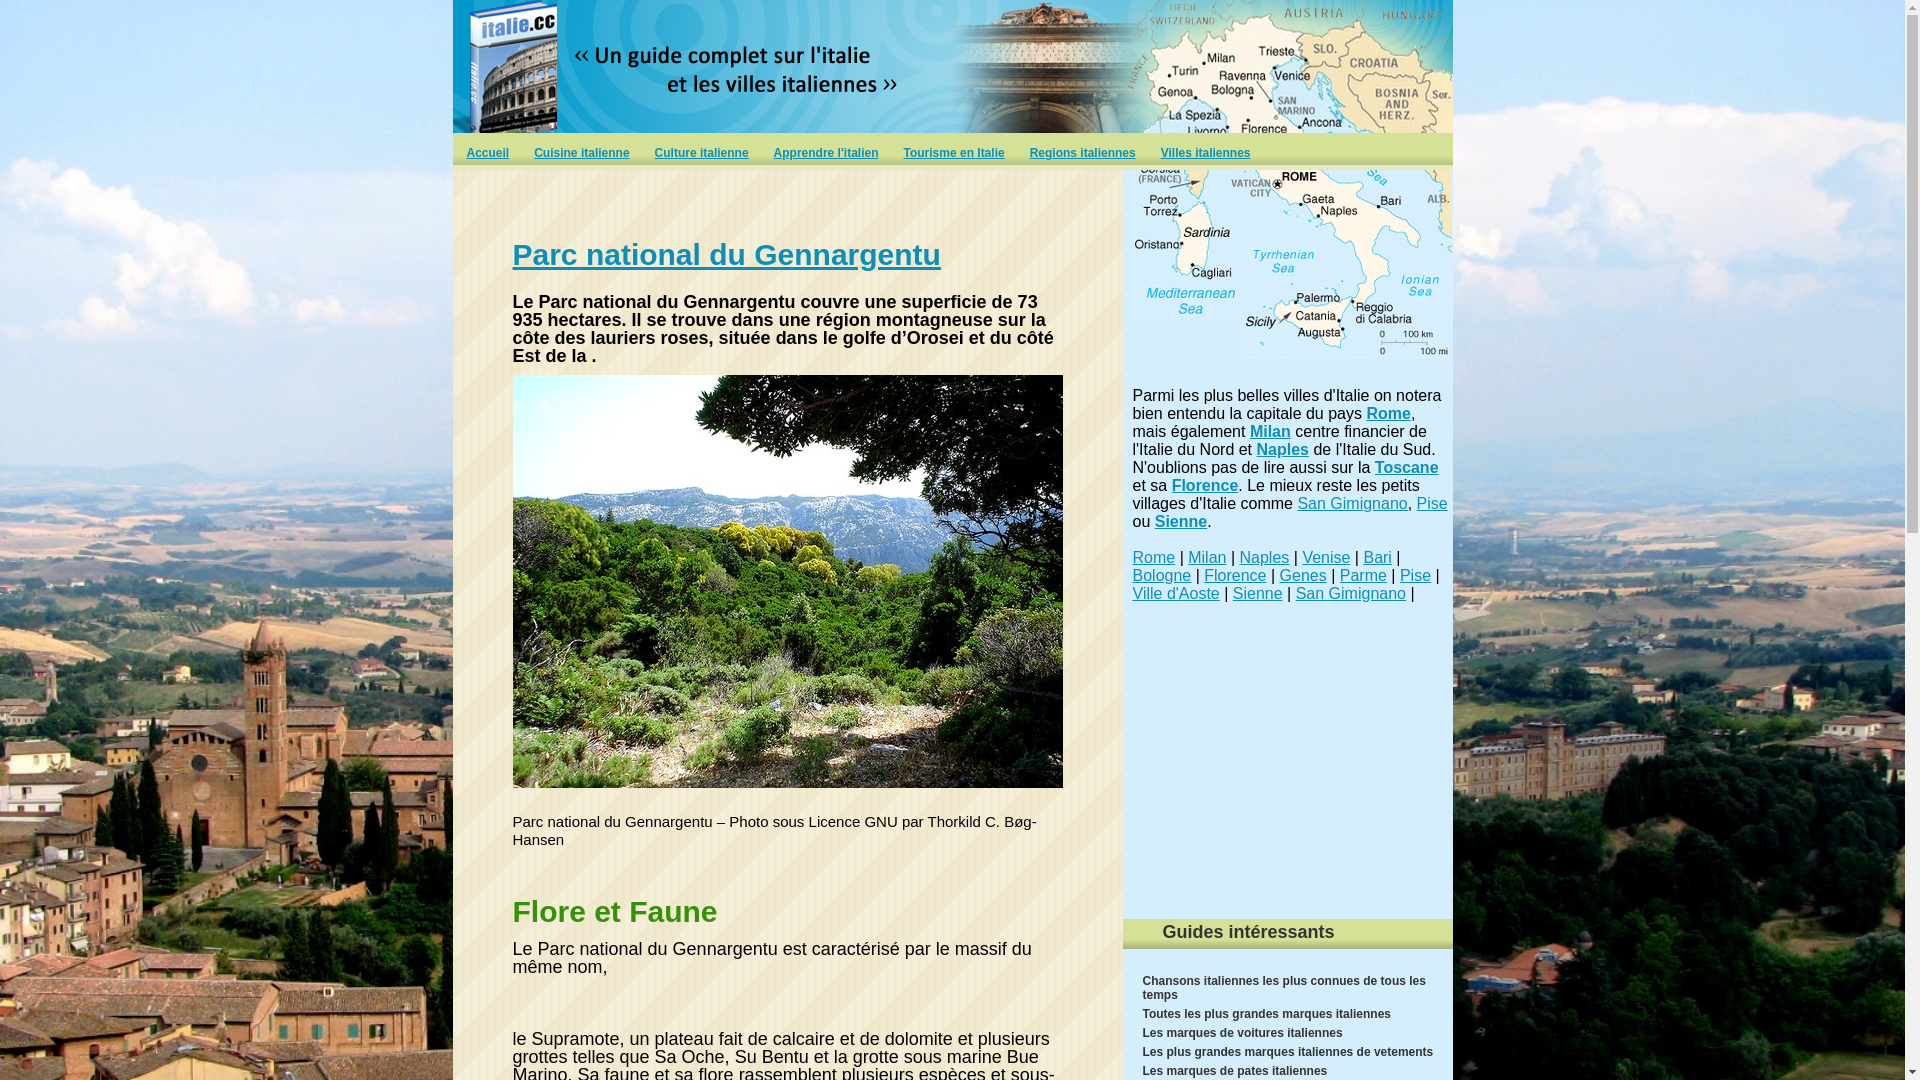 This screenshot has height=1080, width=1920. Describe the element at coordinates (1242, 1033) in the screenshot. I see `Les marques de voitures italiennes` at that location.